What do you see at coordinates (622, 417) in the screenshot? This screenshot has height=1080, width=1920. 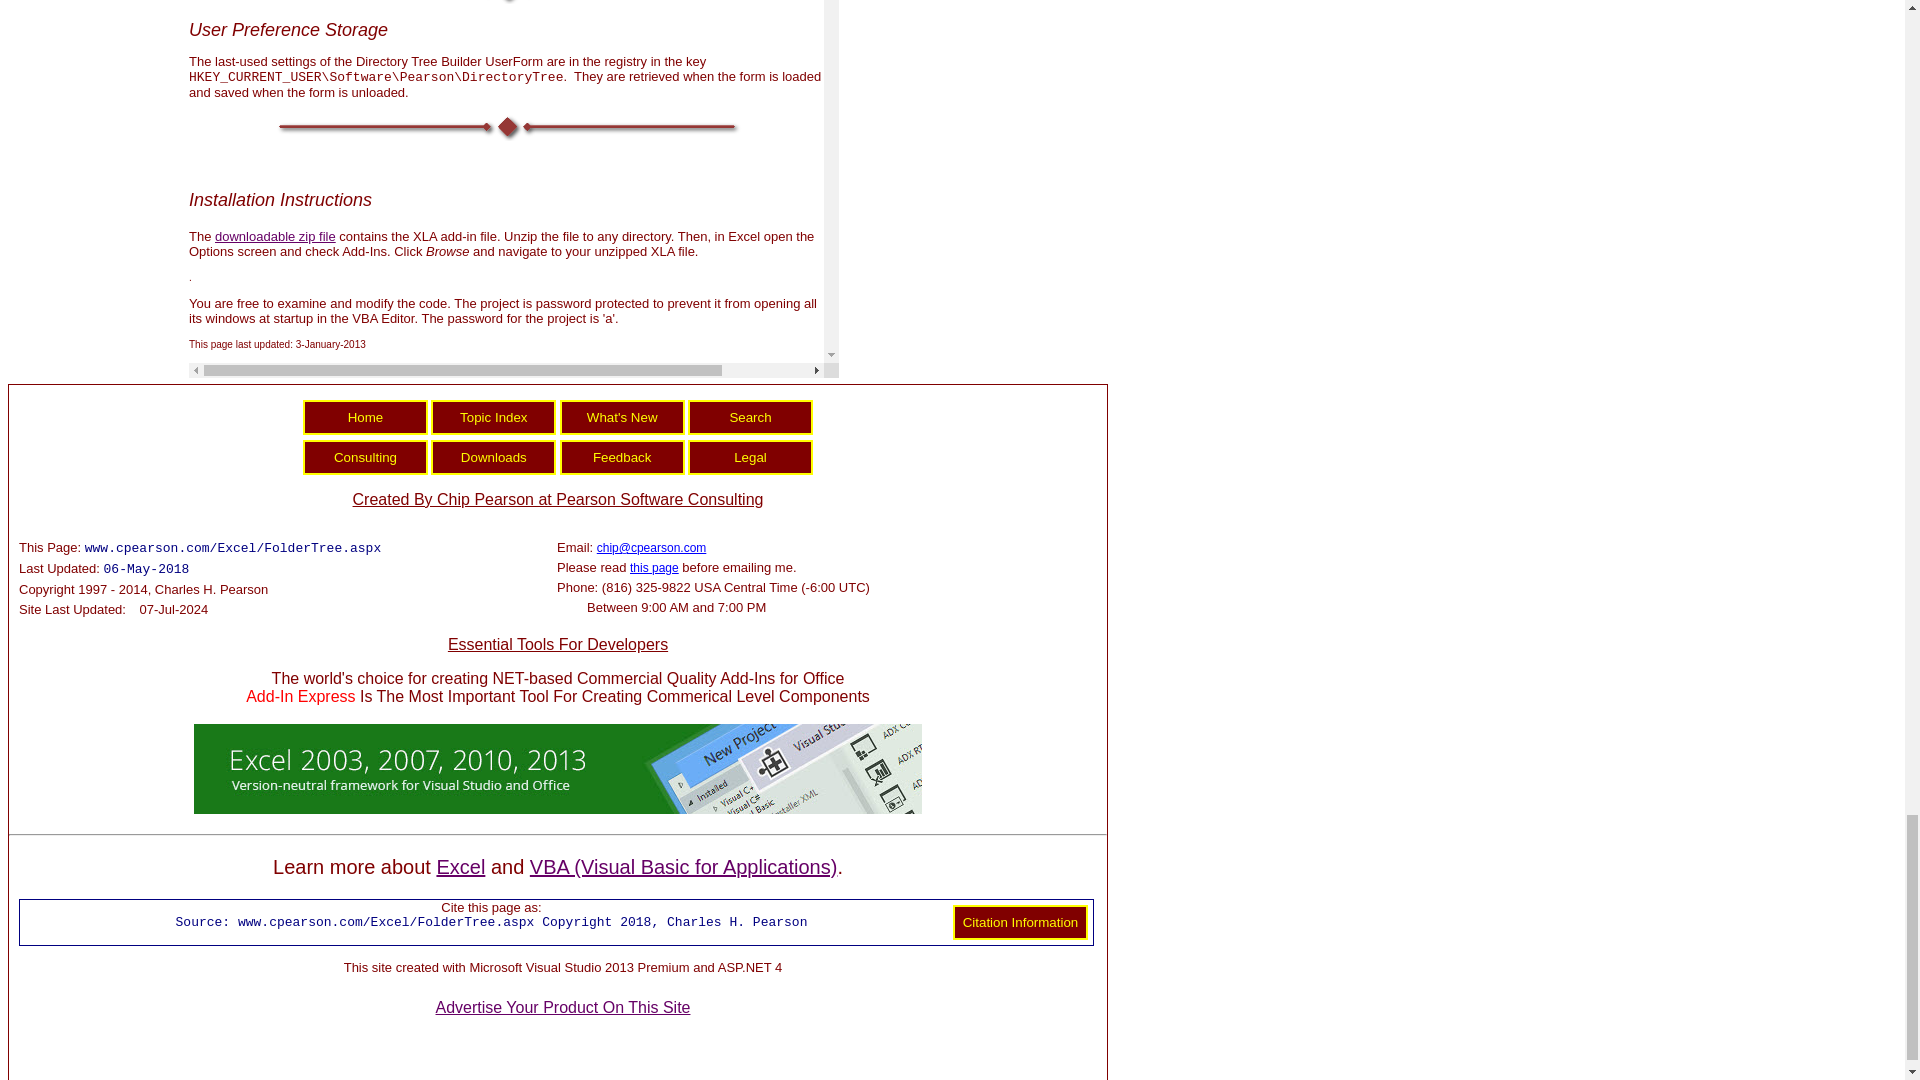 I see `What's New` at bounding box center [622, 417].